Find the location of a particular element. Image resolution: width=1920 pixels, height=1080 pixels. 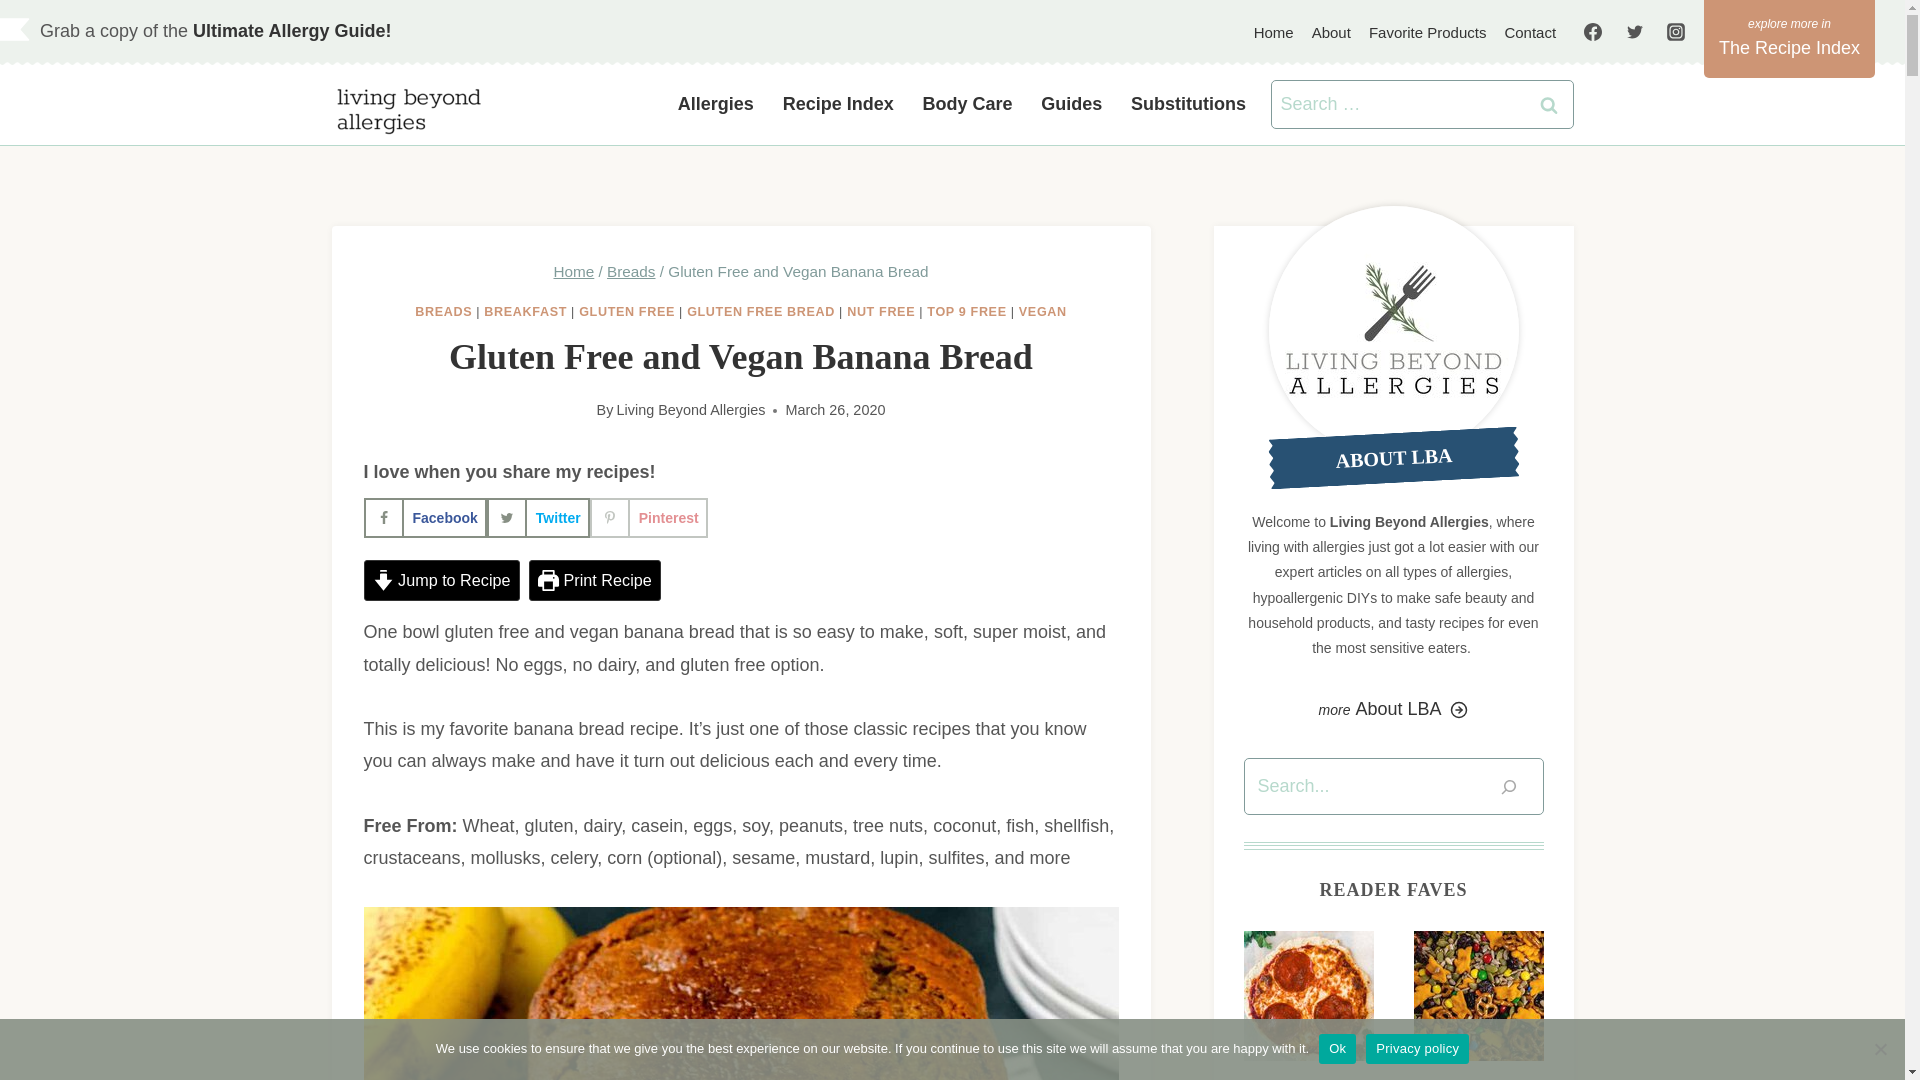

Recipe Index is located at coordinates (838, 104).